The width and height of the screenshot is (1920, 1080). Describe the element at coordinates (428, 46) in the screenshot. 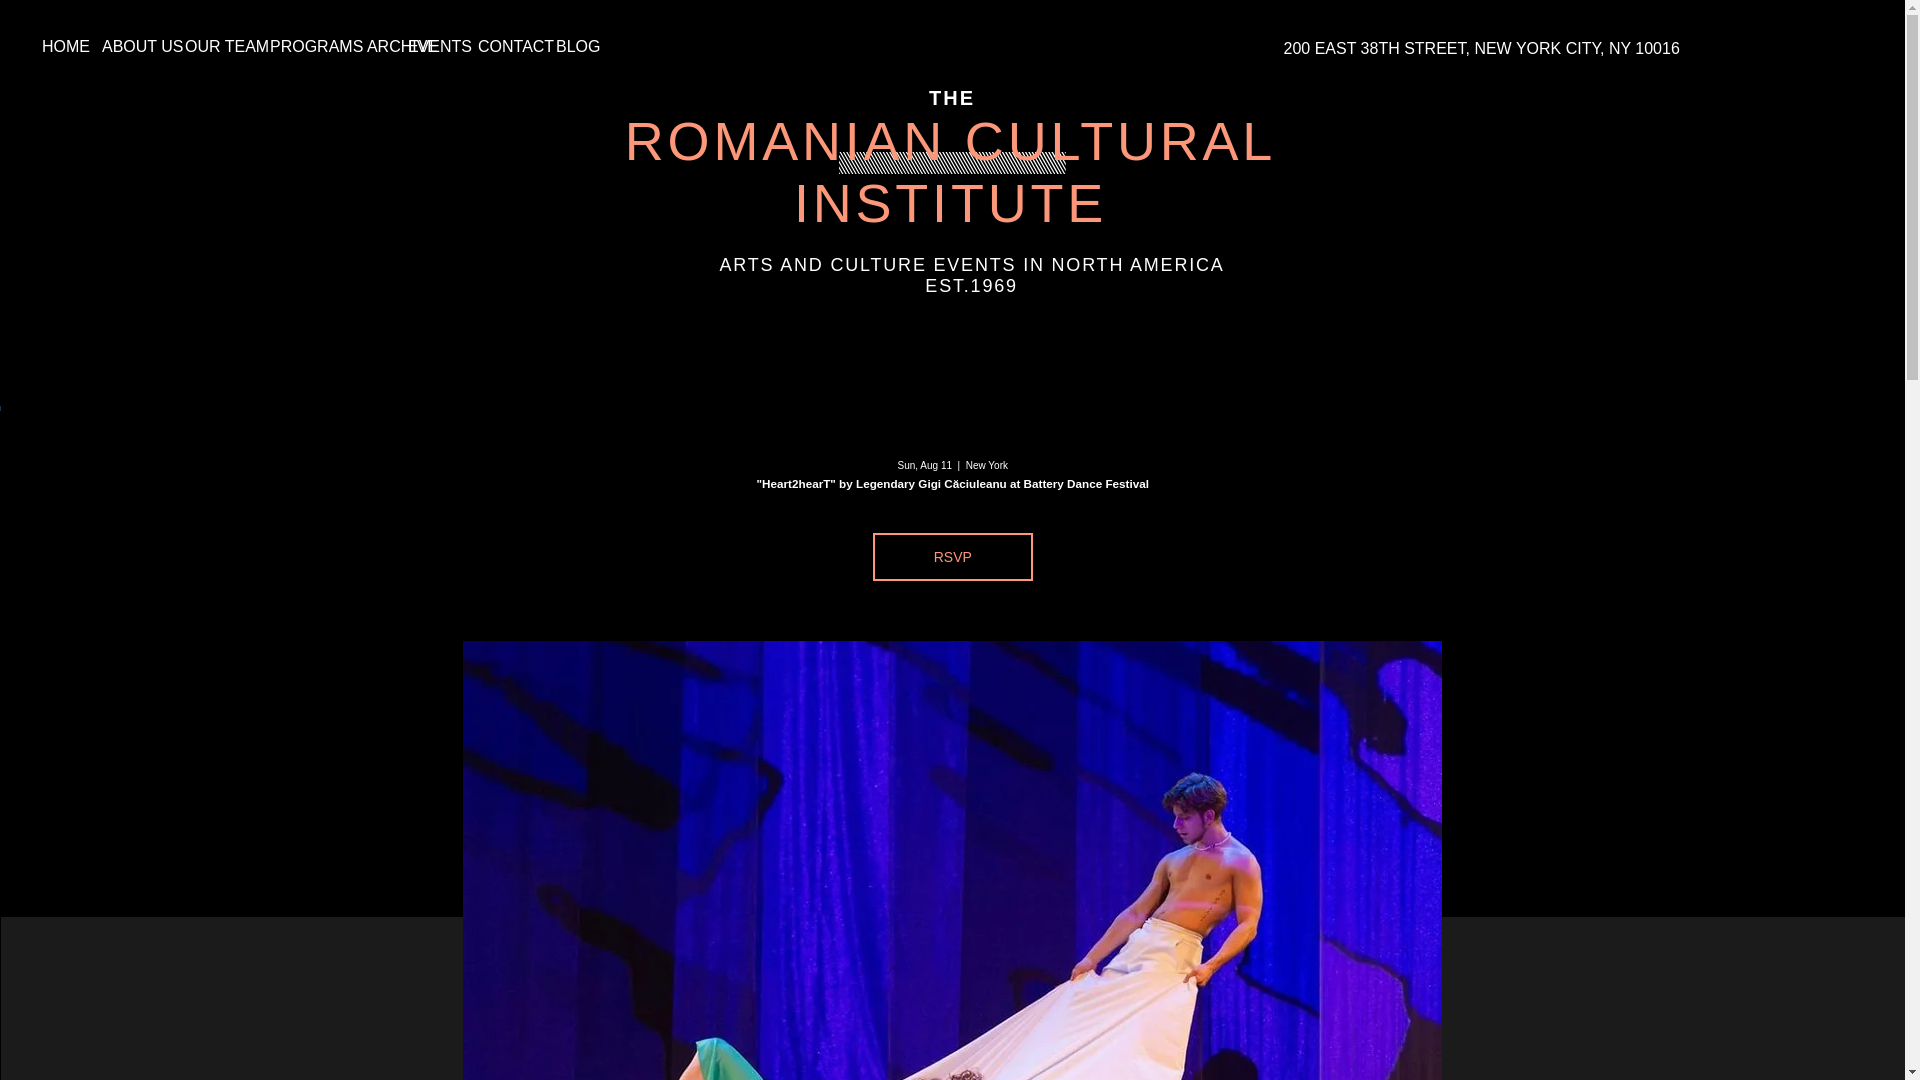

I see `EVENTS` at that location.